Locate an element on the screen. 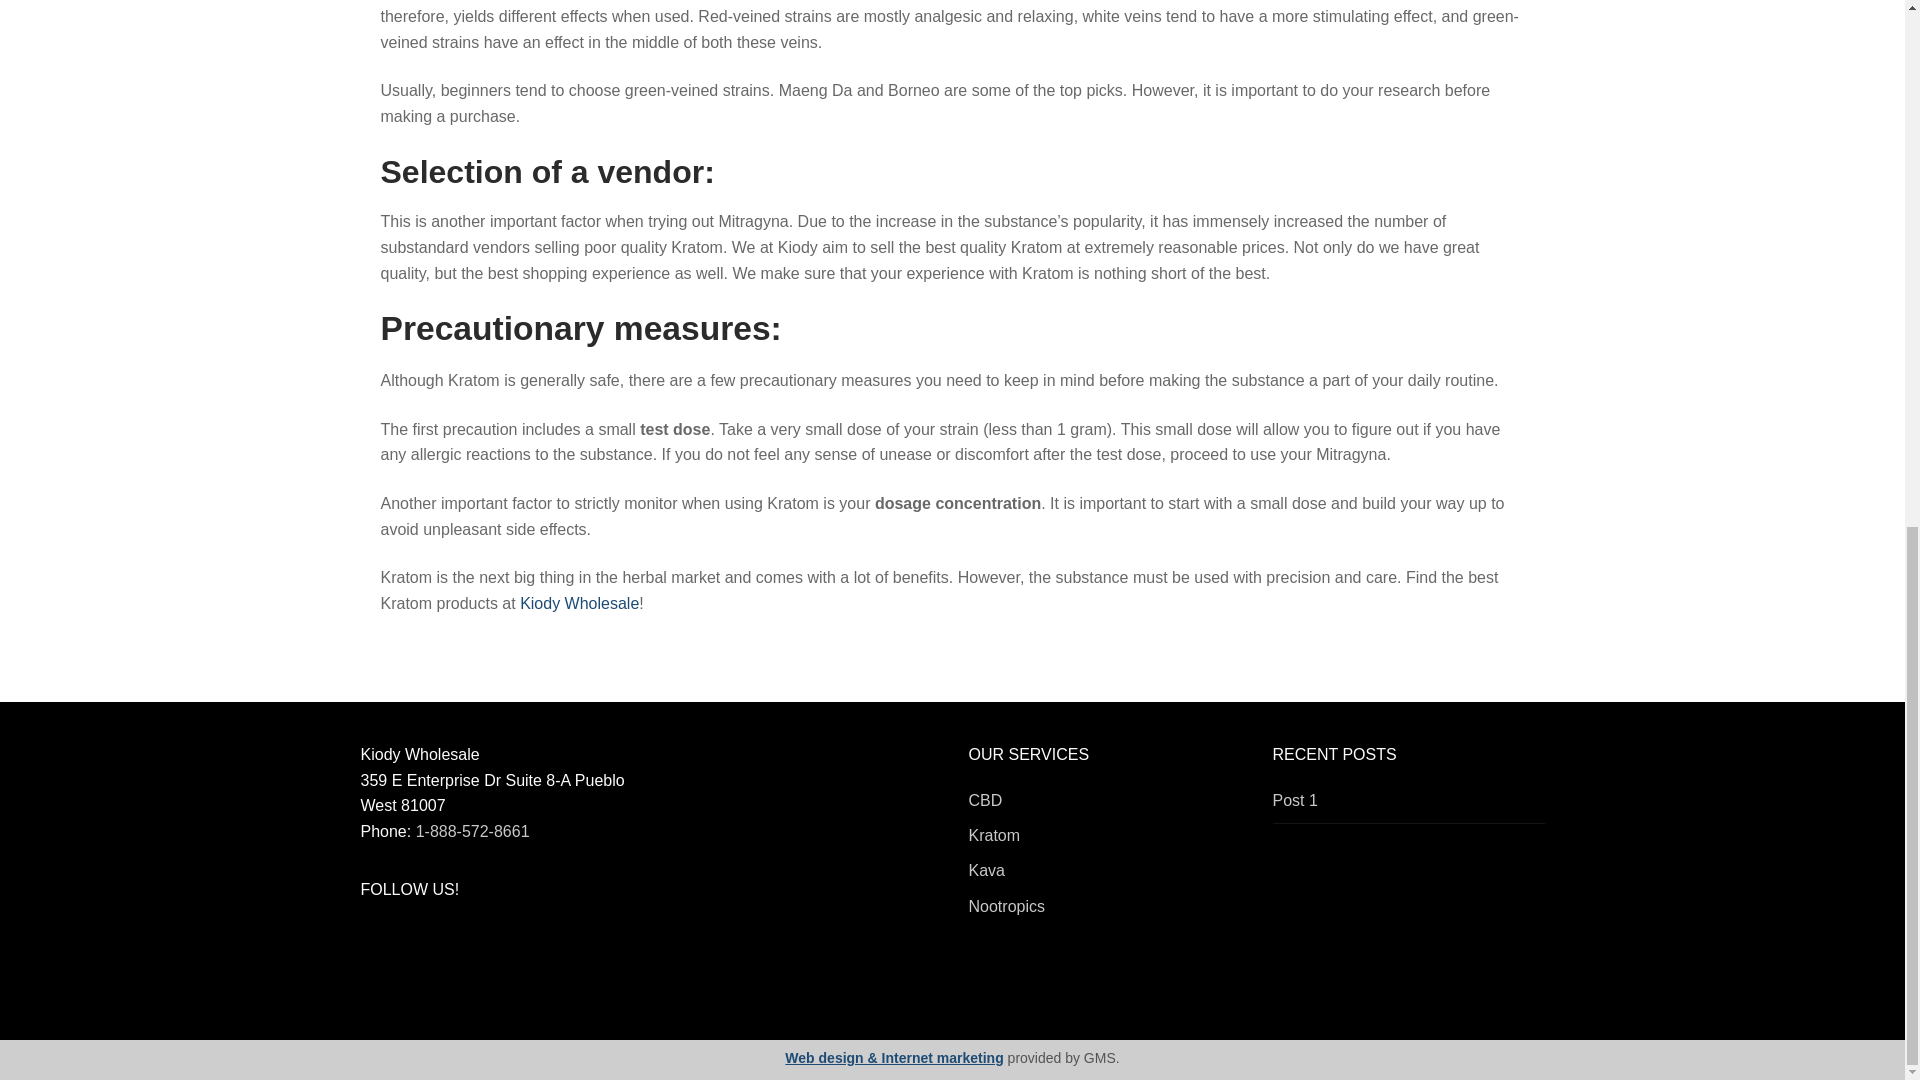  Follow Us on Instagram is located at coordinates (502, 938).